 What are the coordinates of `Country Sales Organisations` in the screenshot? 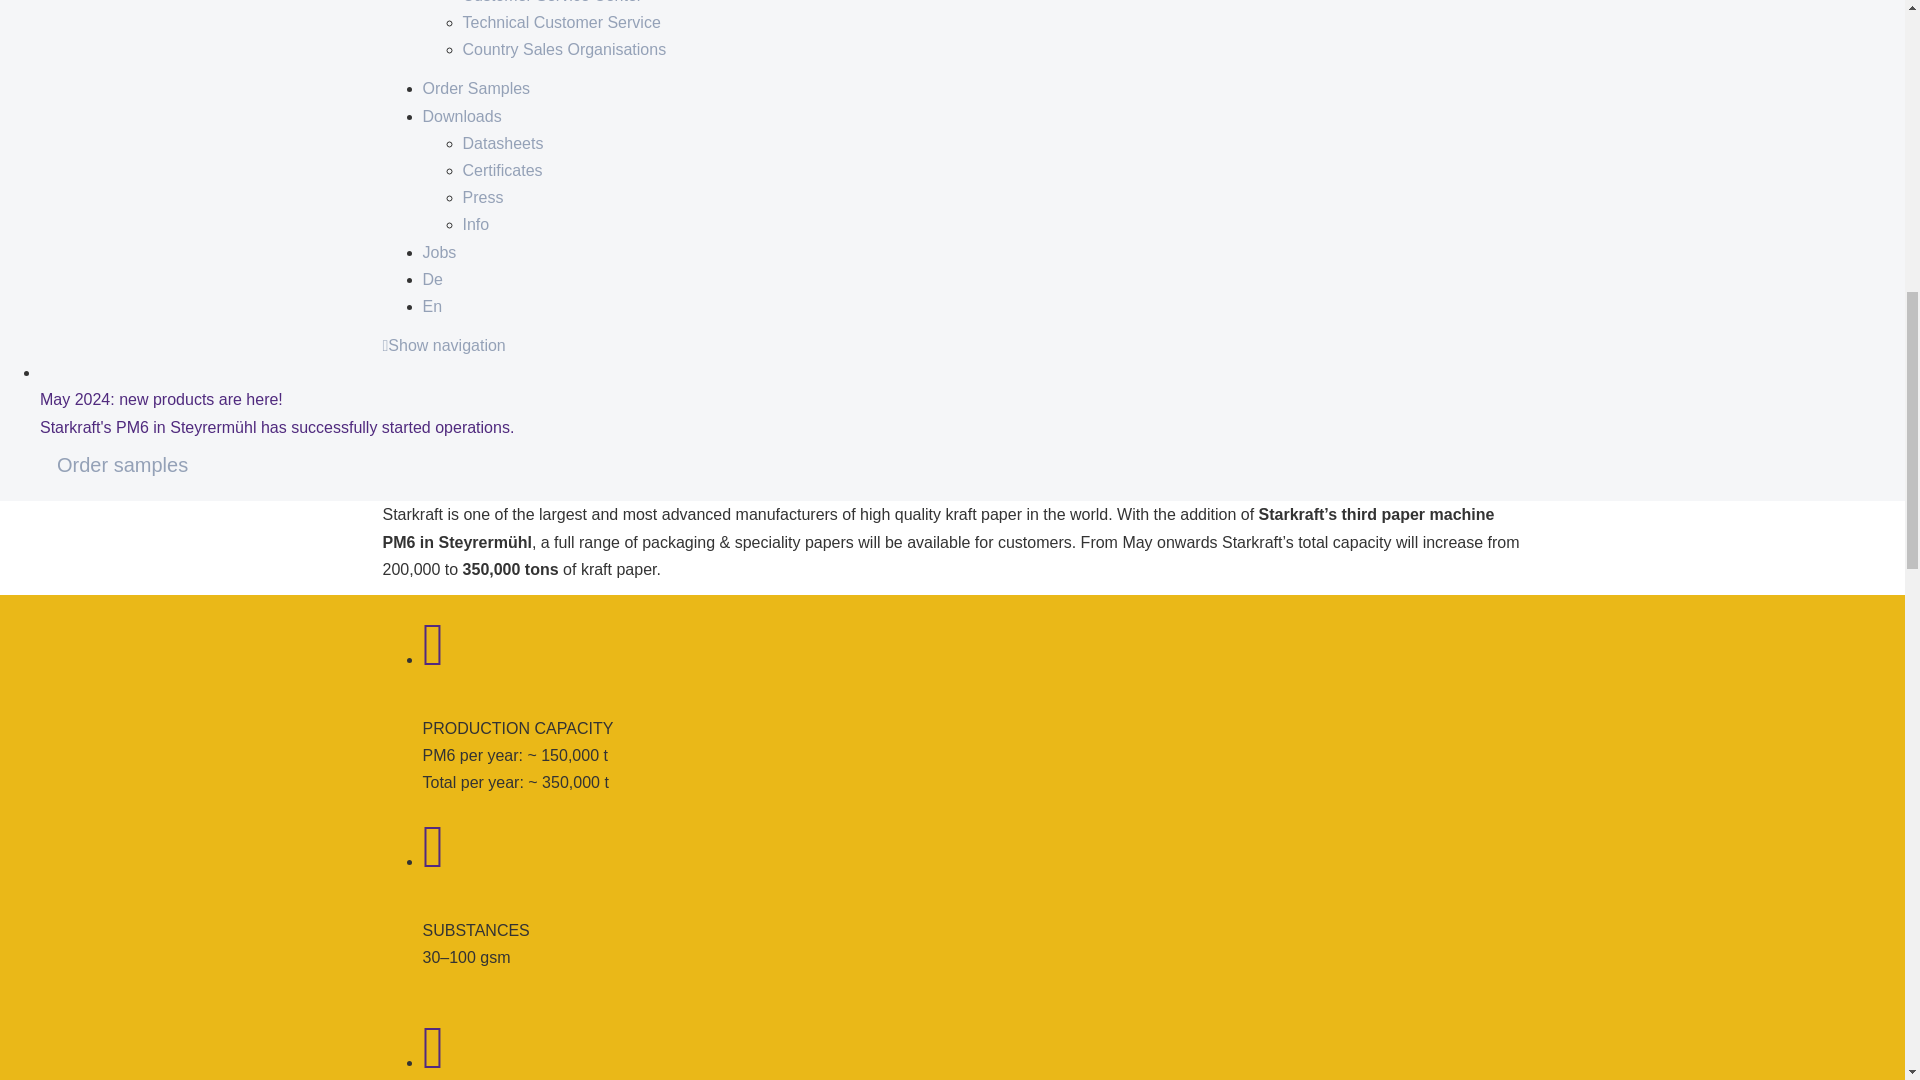 It's located at (564, 50).